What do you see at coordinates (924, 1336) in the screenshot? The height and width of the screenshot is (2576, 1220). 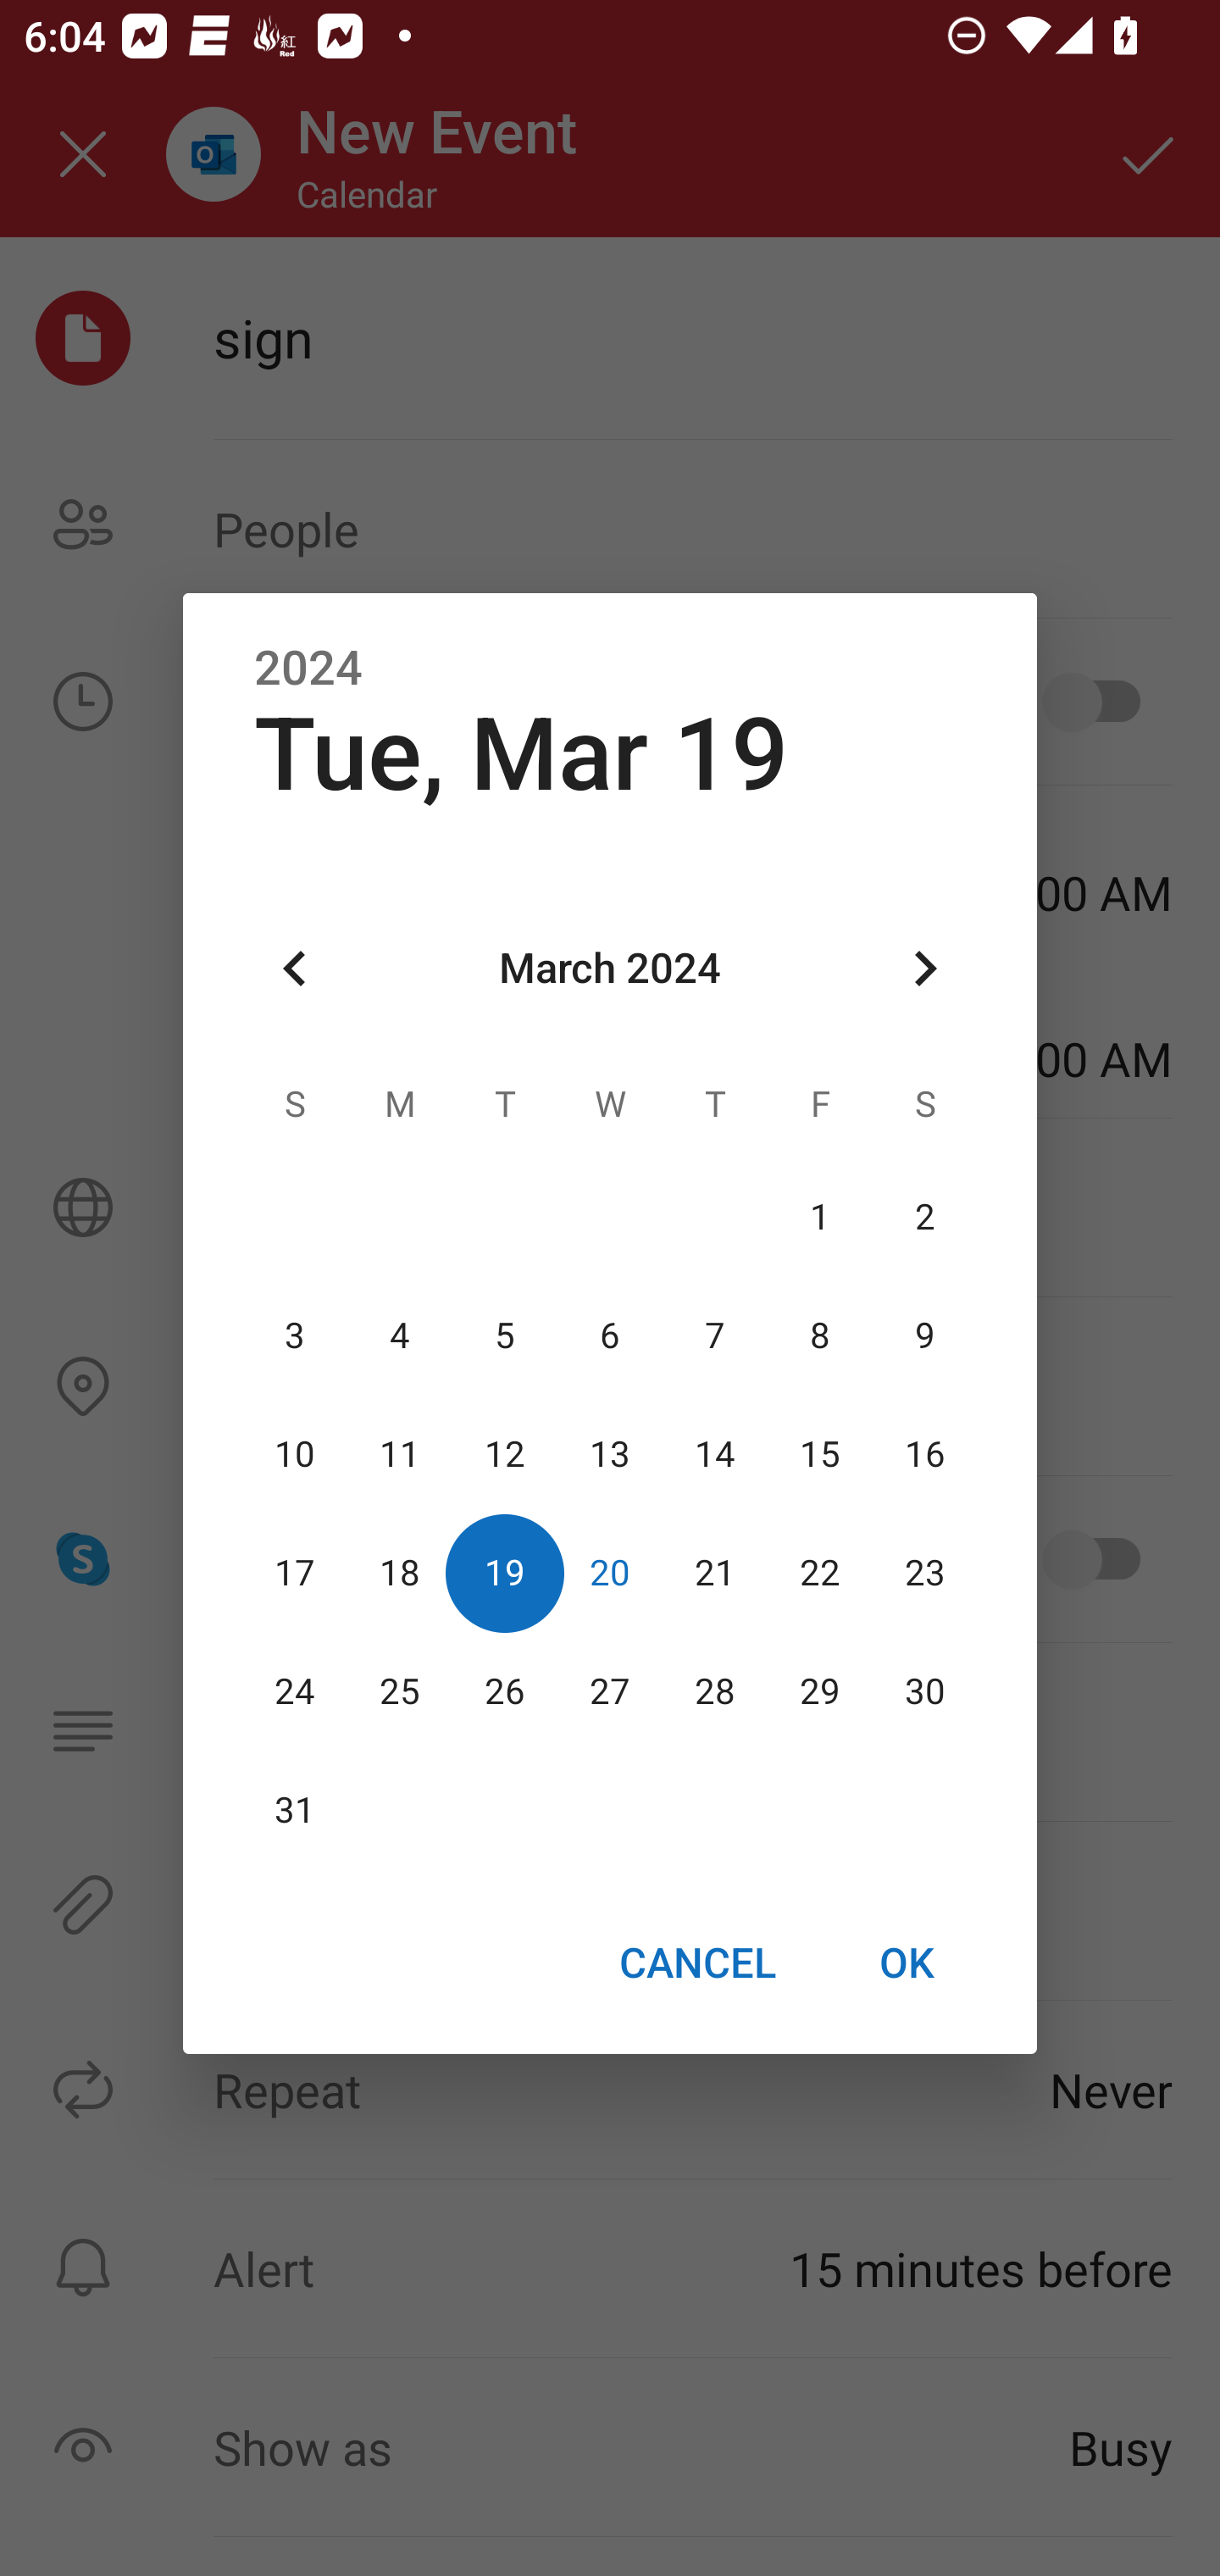 I see `9 09 March 2024` at bounding box center [924, 1336].